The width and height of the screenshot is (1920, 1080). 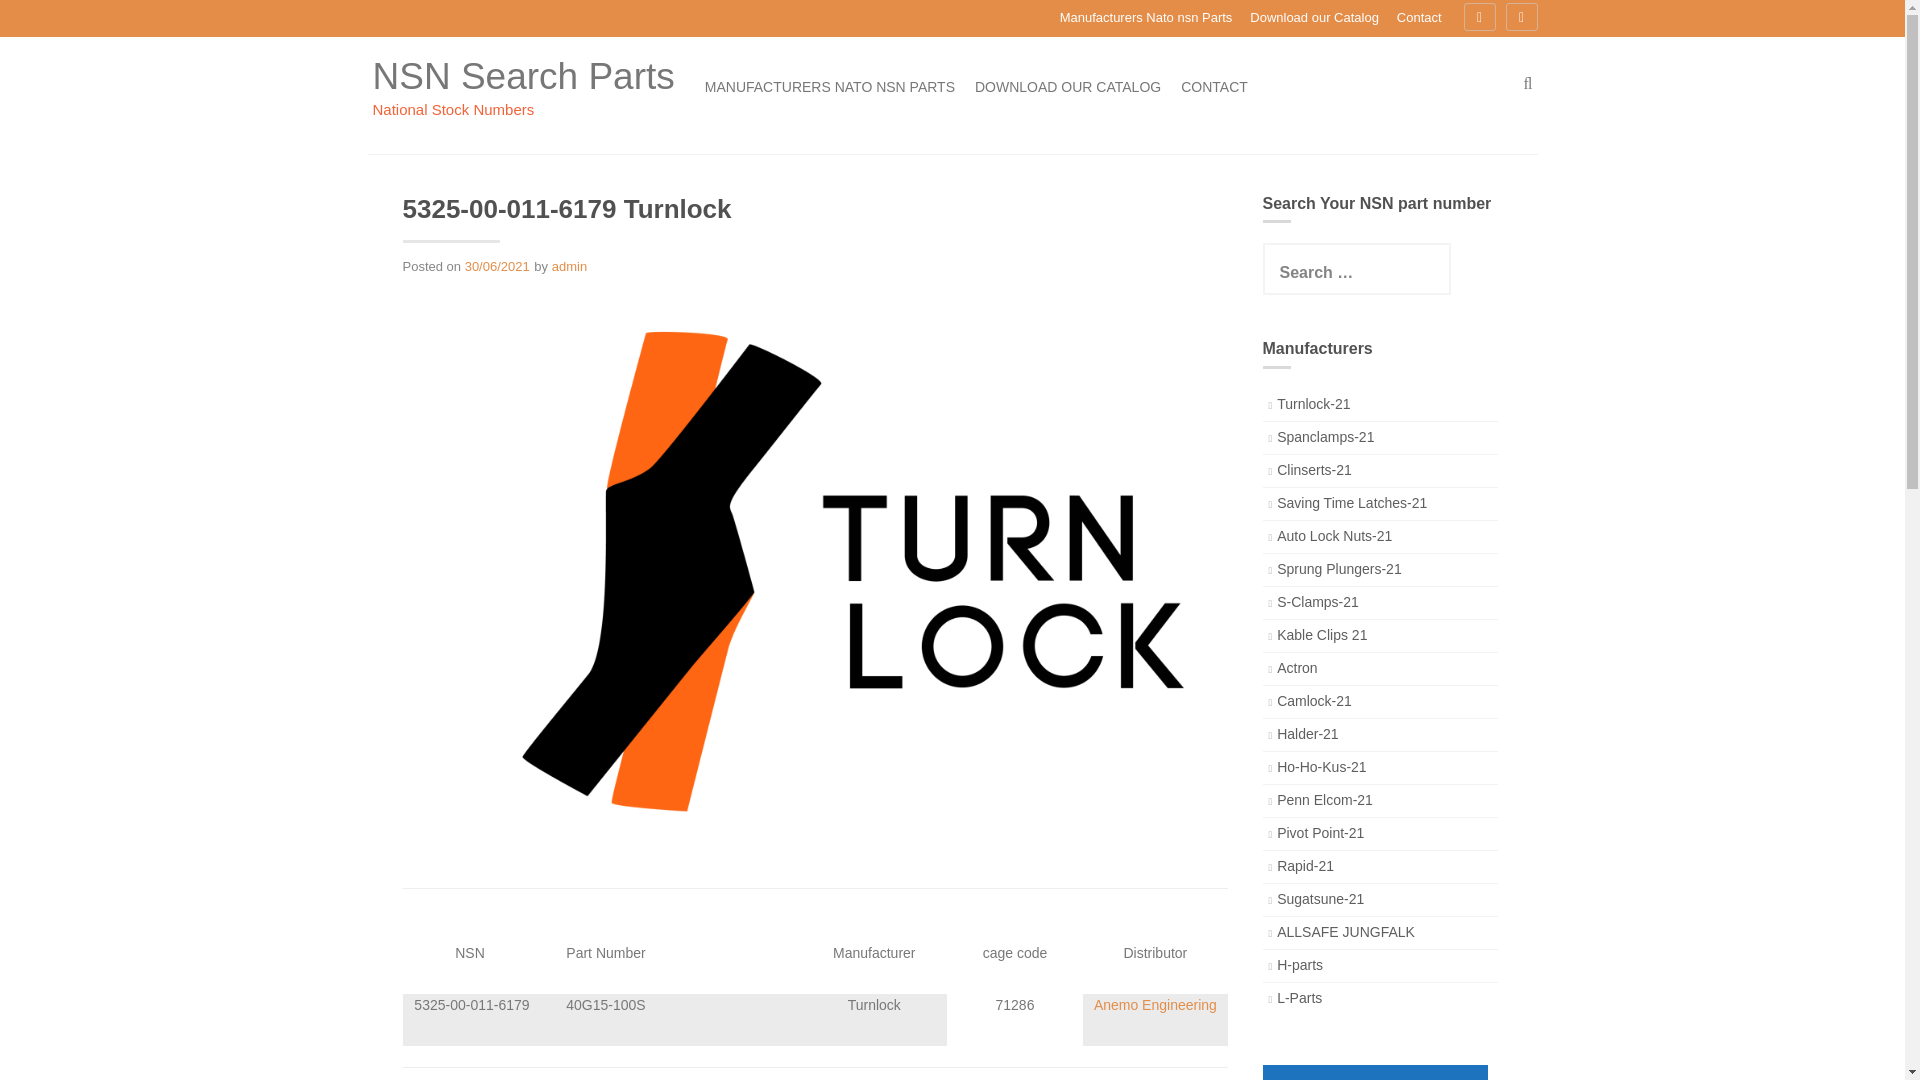 What do you see at coordinates (1299, 998) in the screenshot?
I see `L-Parts` at bounding box center [1299, 998].